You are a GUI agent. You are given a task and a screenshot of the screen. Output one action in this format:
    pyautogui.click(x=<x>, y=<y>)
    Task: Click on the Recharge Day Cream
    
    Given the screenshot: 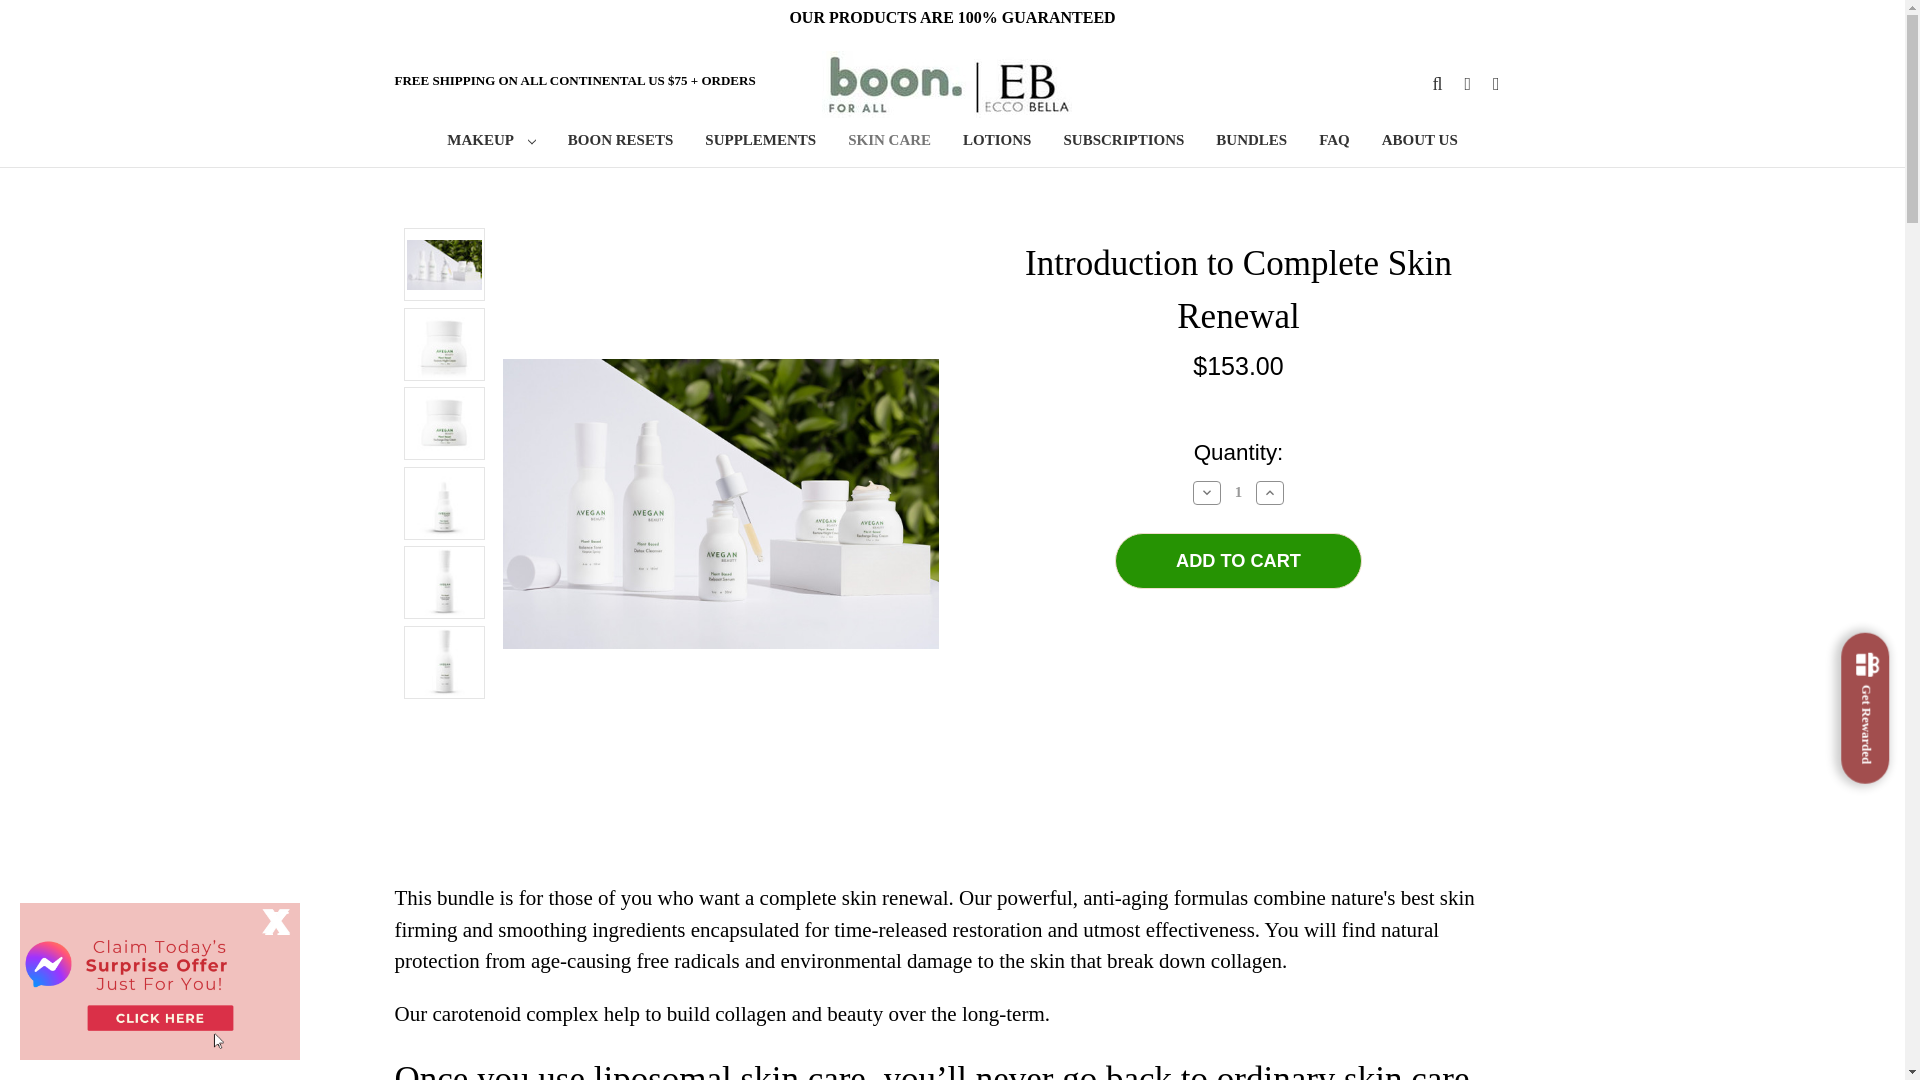 What is the action you would take?
    pyautogui.click(x=444, y=422)
    